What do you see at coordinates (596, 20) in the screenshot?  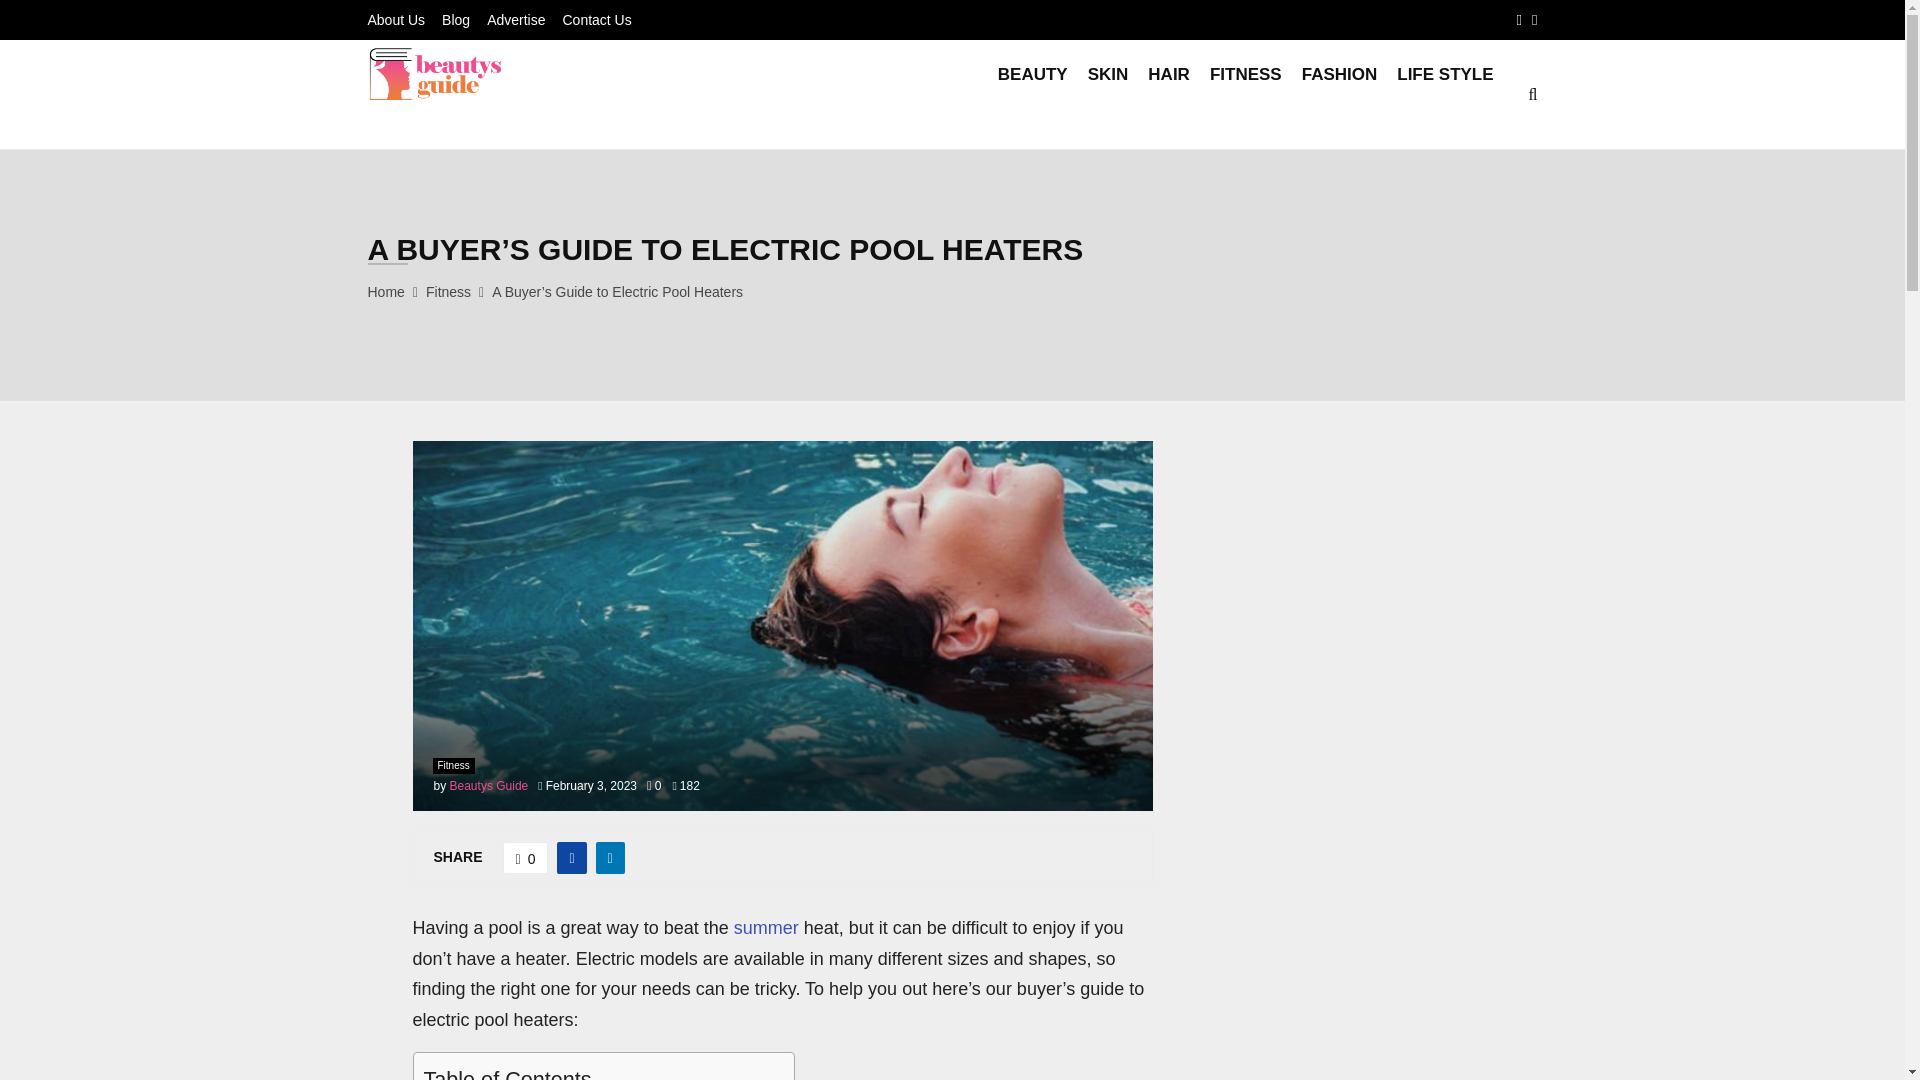 I see `Contact Us` at bounding box center [596, 20].